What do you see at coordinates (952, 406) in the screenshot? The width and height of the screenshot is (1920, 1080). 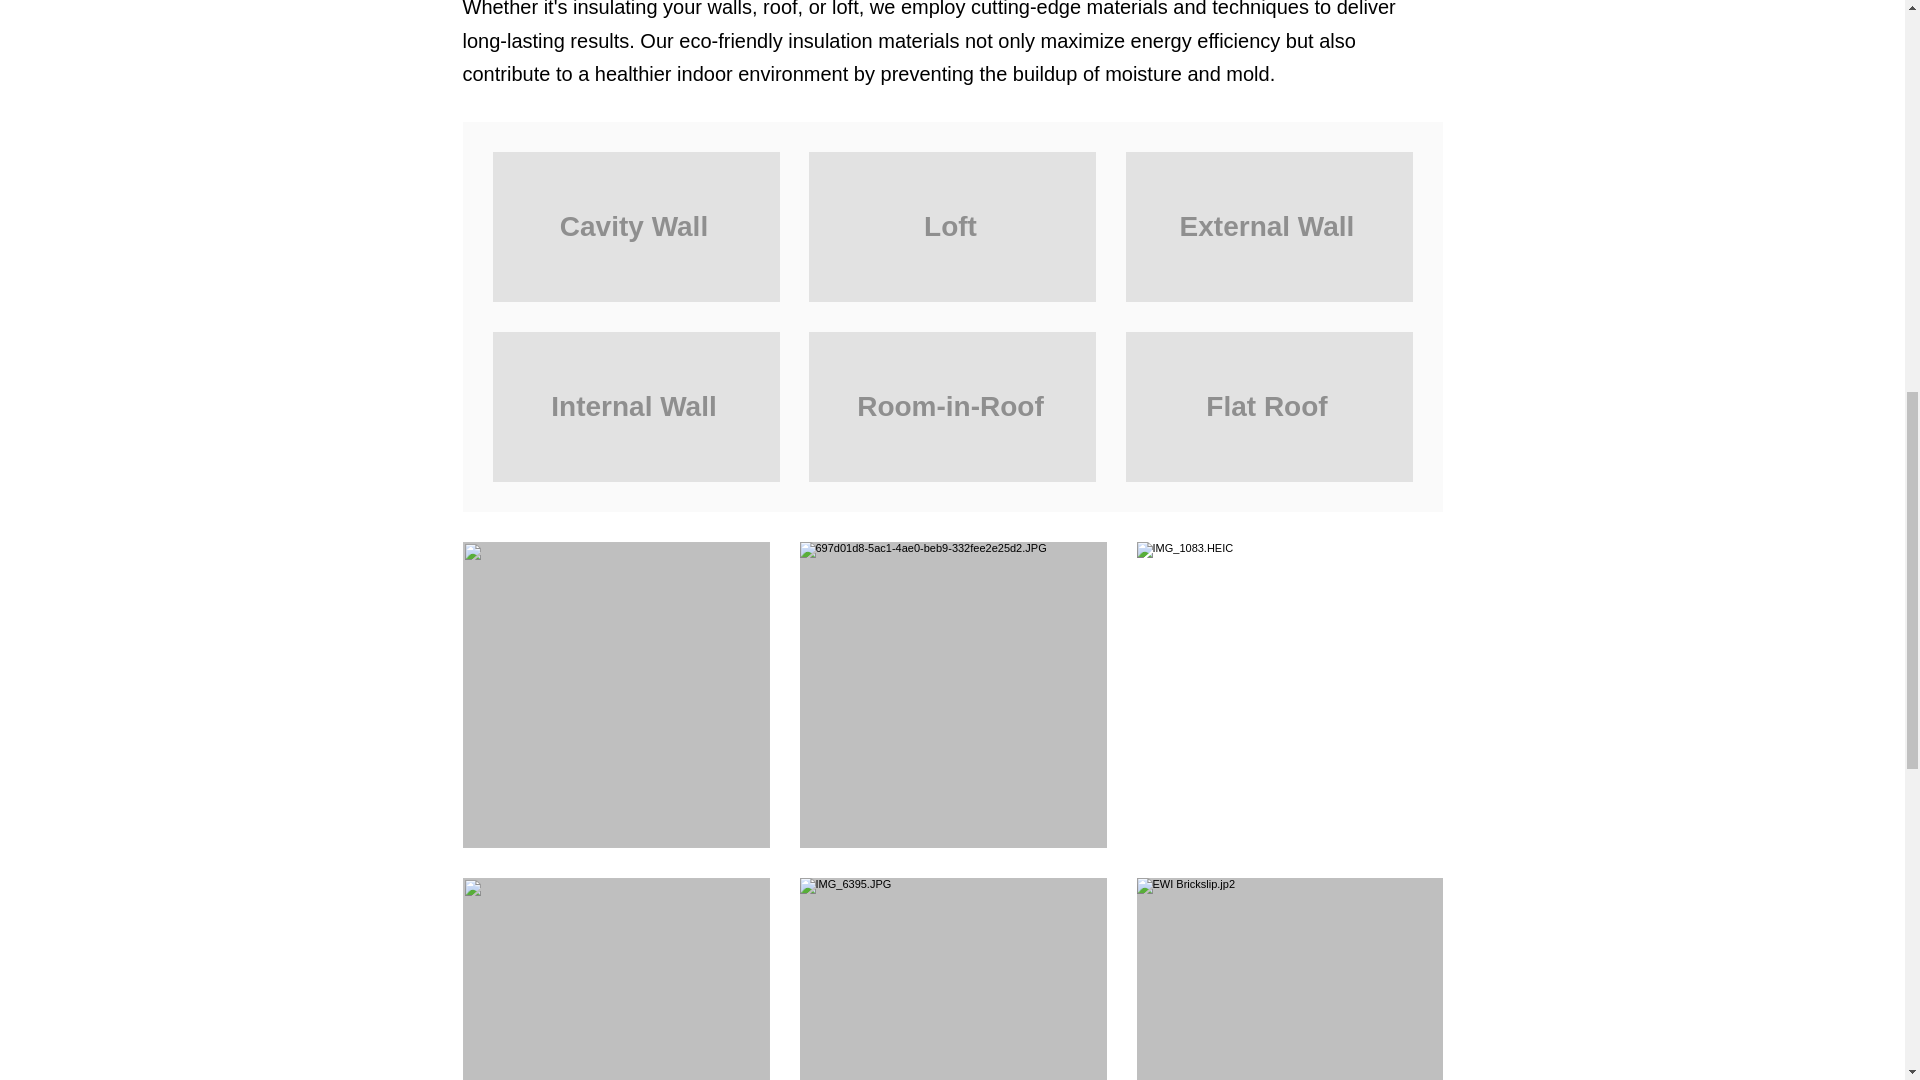 I see `Room-in-Roof` at bounding box center [952, 406].